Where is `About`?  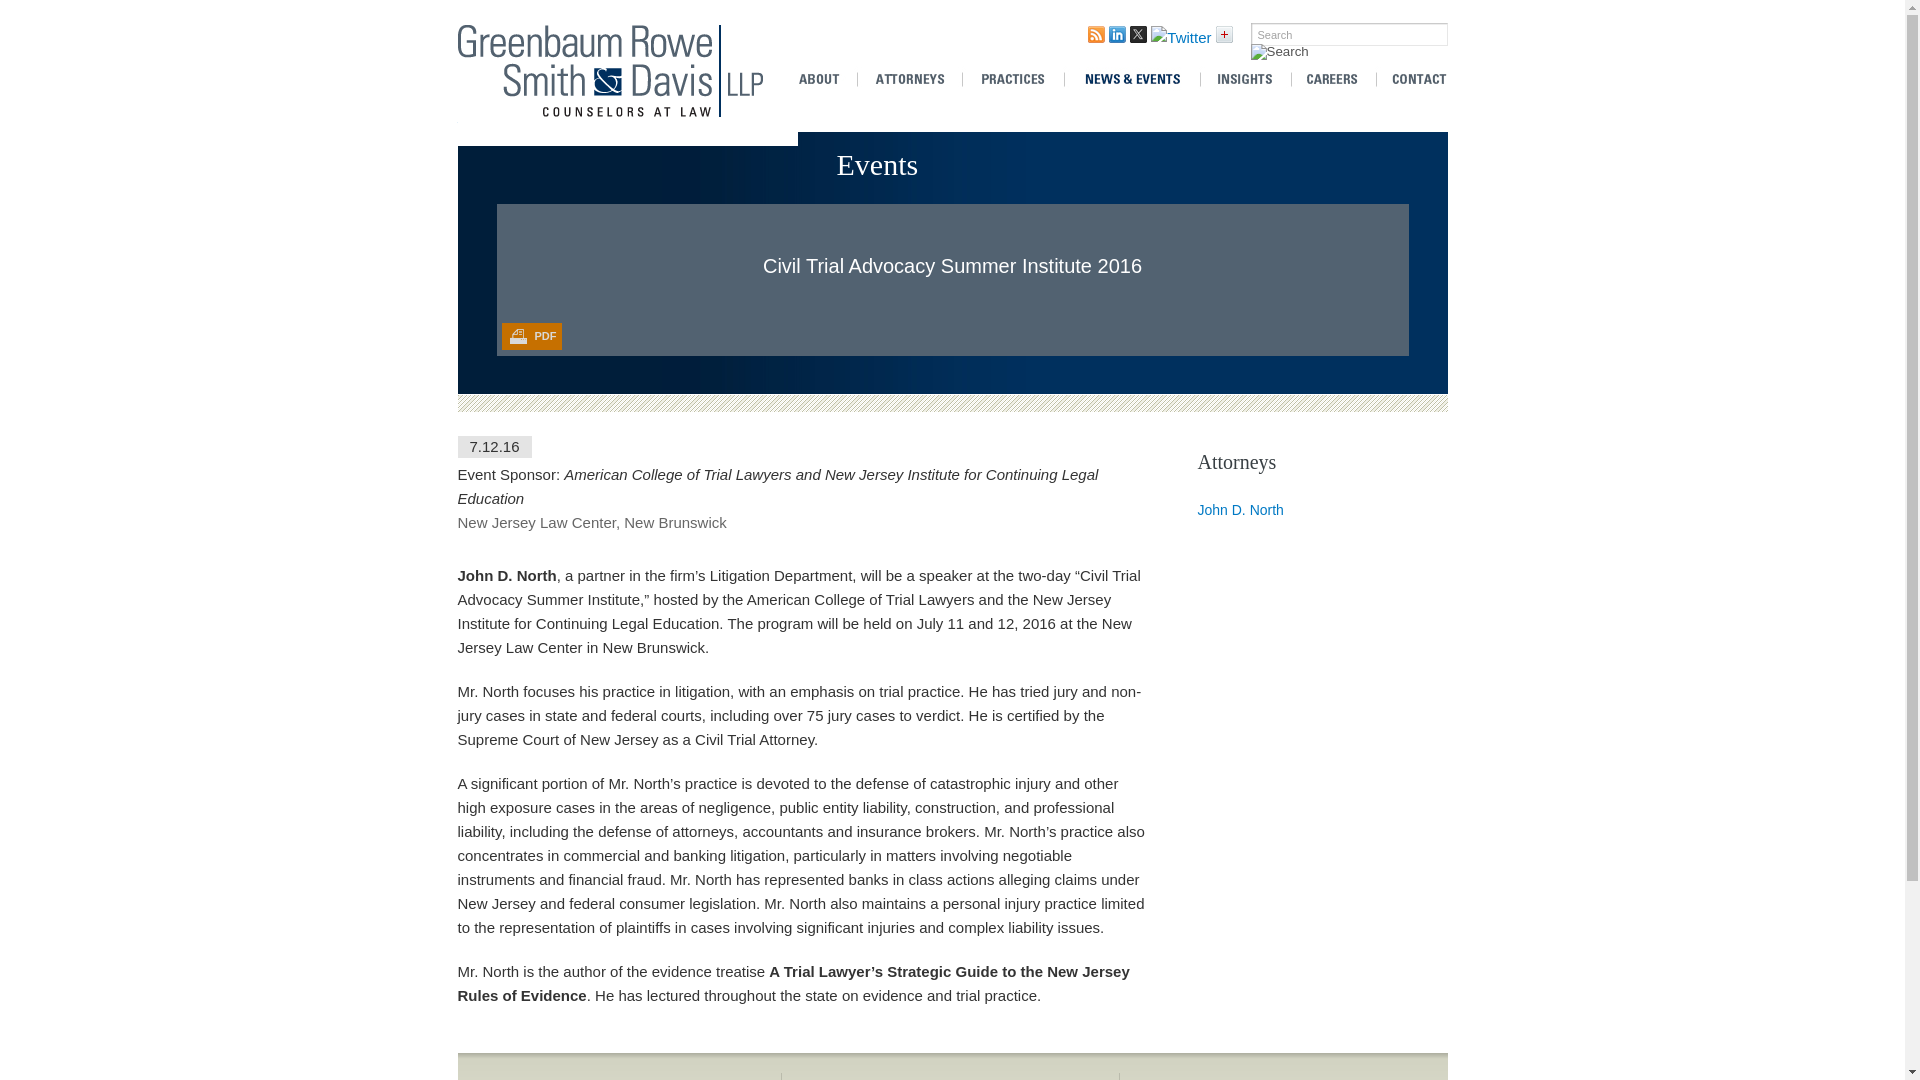
About is located at coordinates (826, 80).